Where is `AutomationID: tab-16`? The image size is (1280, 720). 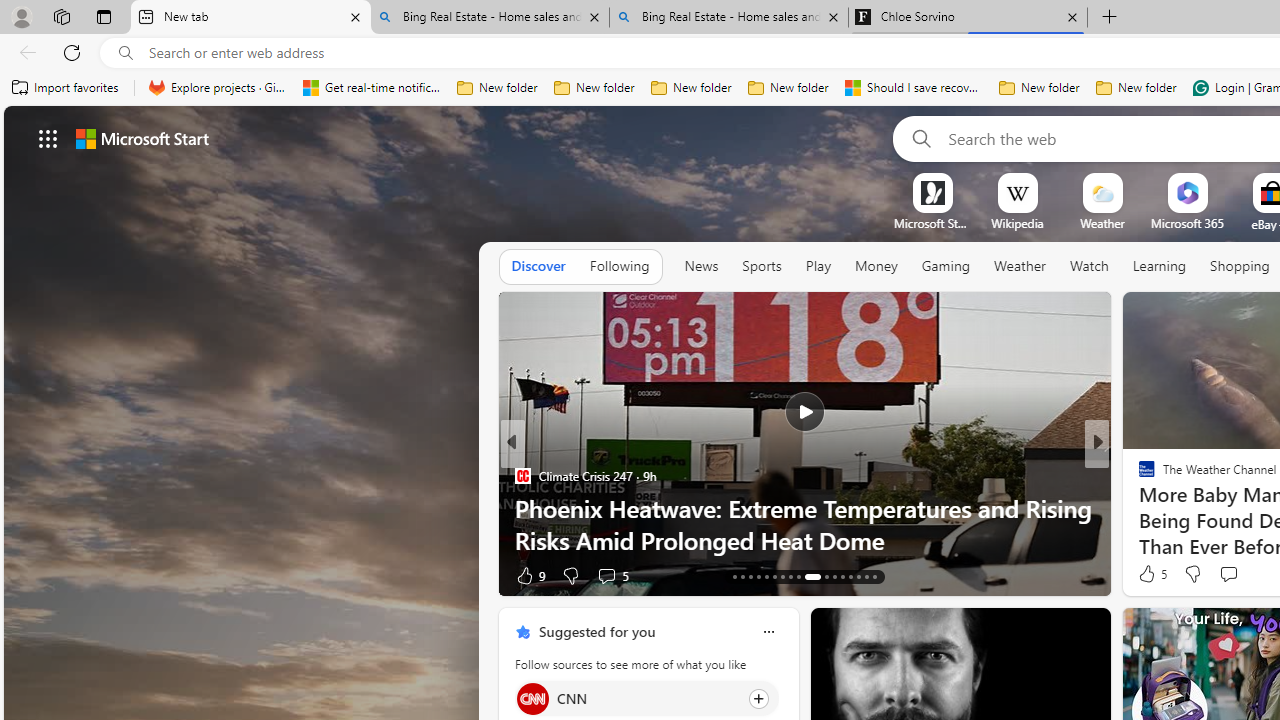 AutomationID: tab-16 is located at coordinates (758, 576).